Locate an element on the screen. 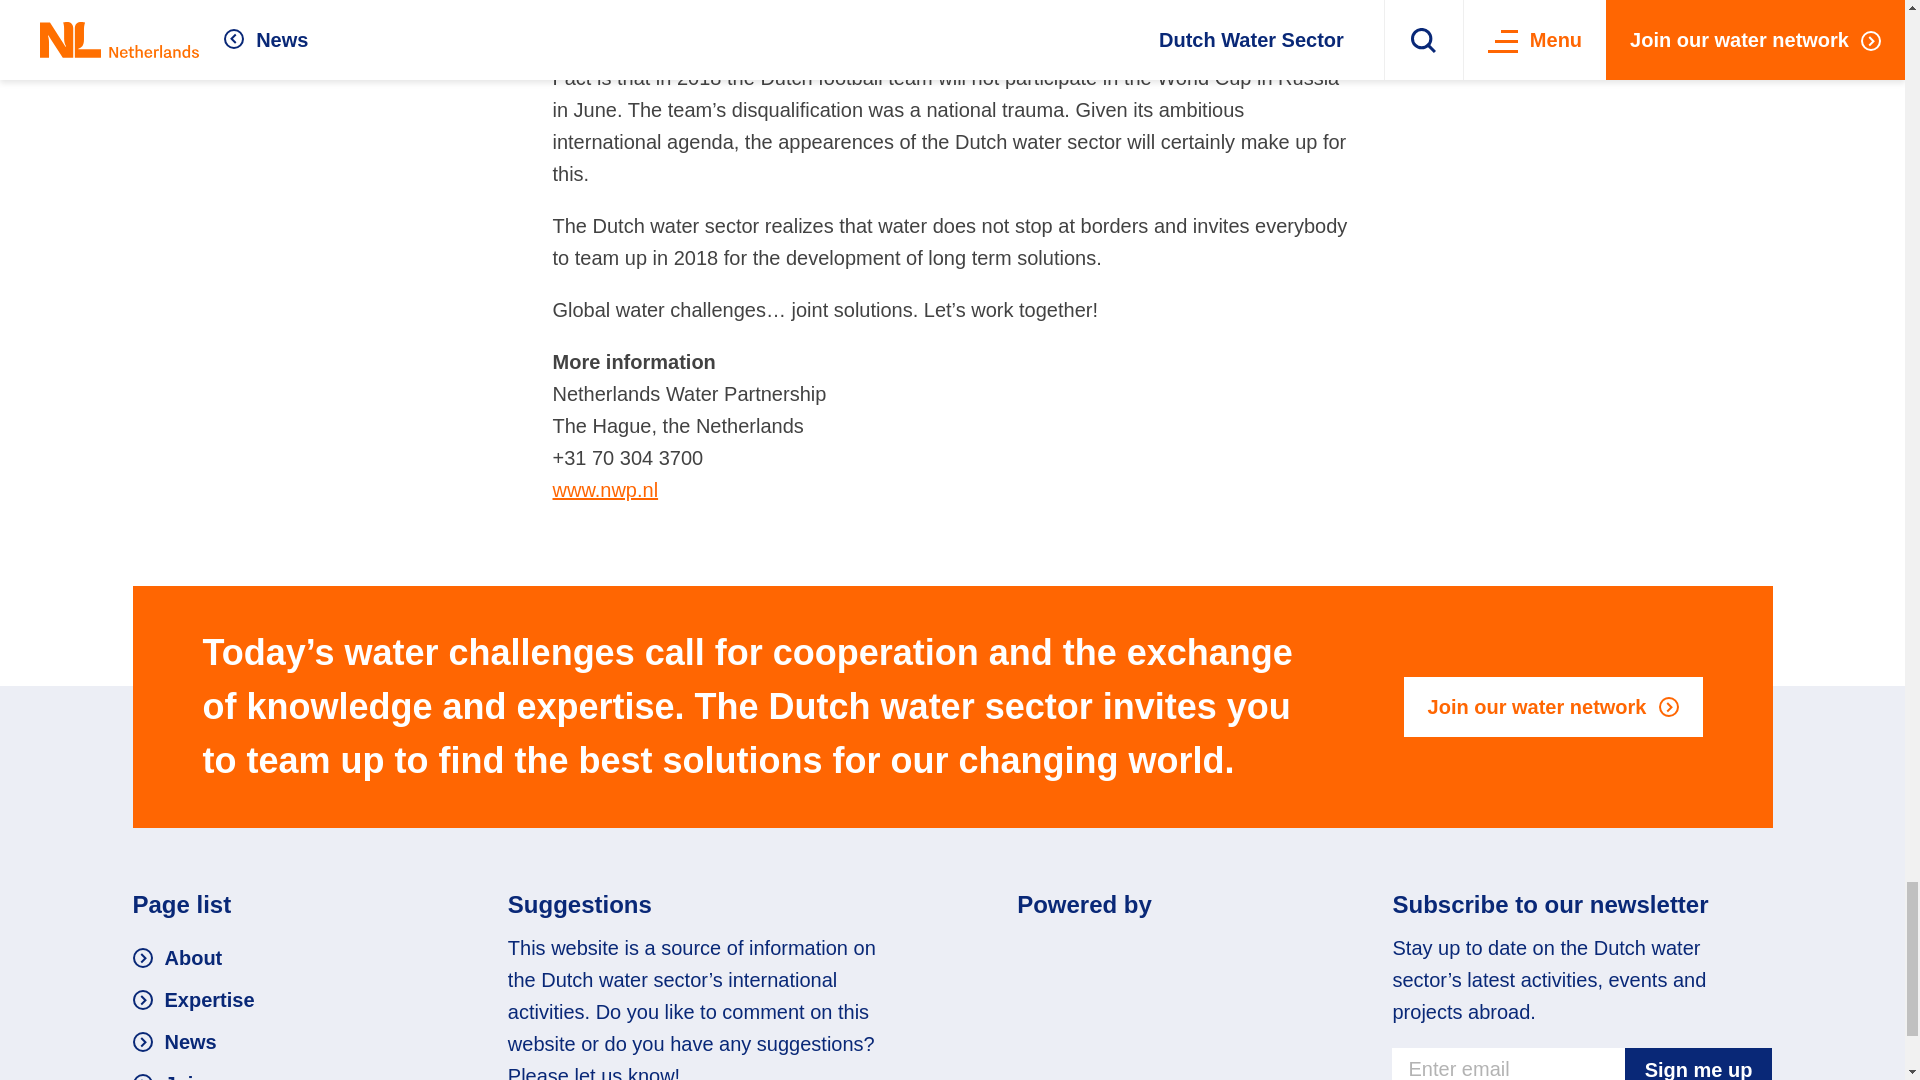  Join our water network is located at coordinates (1553, 706).